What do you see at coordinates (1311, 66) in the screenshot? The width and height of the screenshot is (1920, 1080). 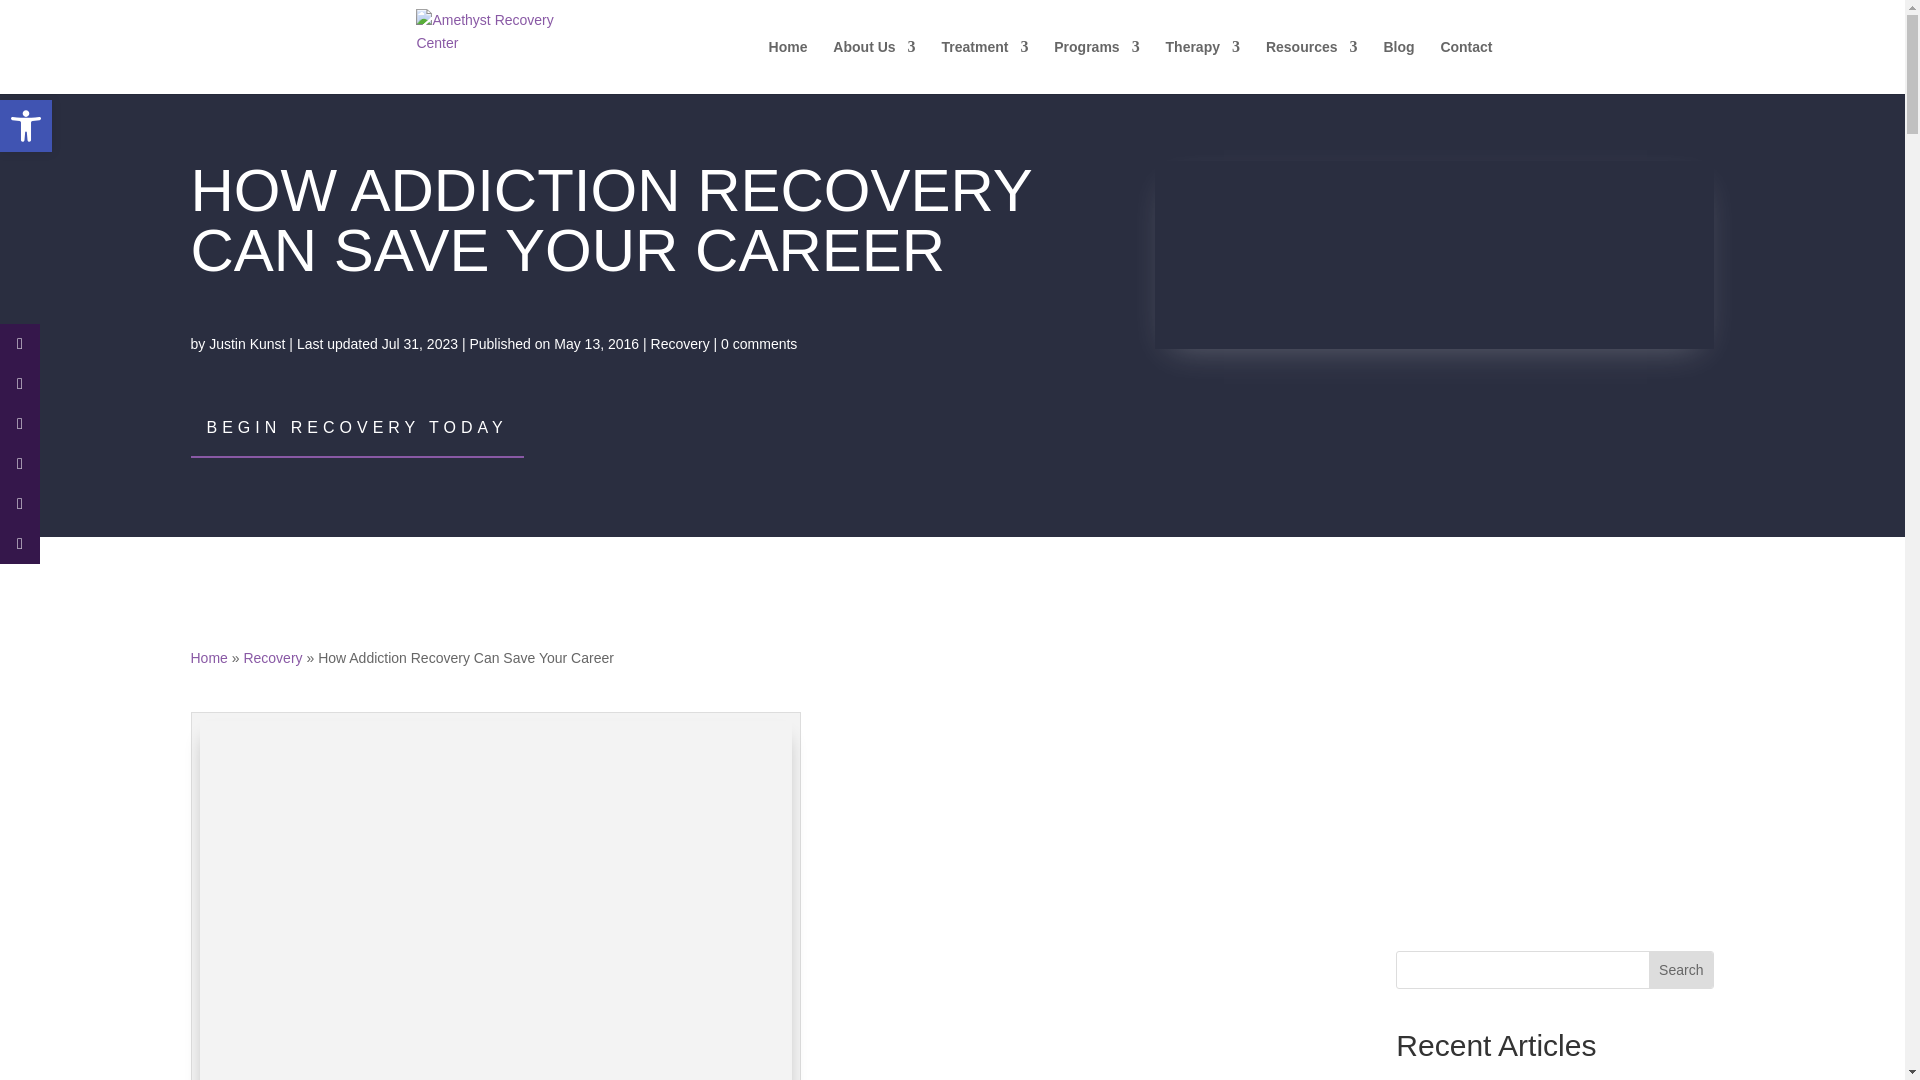 I see `Resources` at bounding box center [1311, 66].